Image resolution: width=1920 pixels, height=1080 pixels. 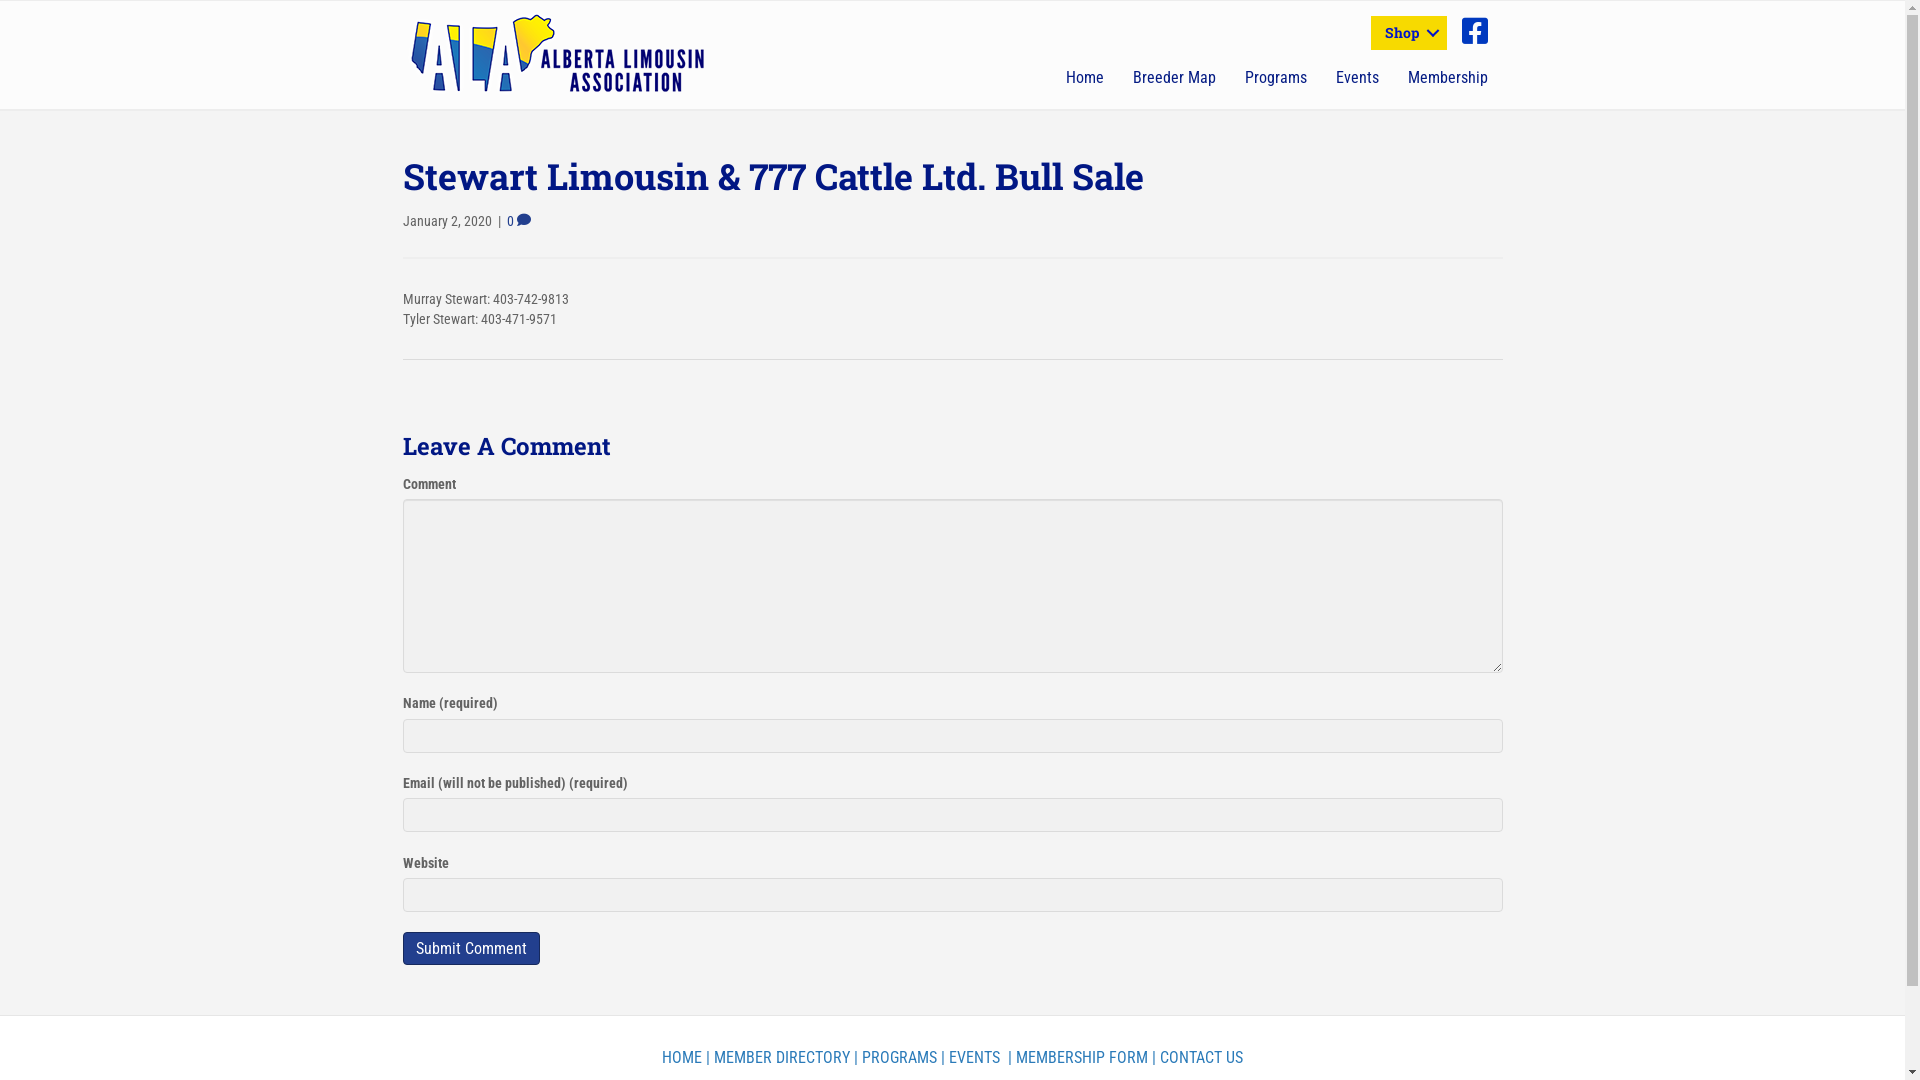 What do you see at coordinates (682, 1058) in the screenshot?
I see `HOME` at bounding box center [682, 1058].